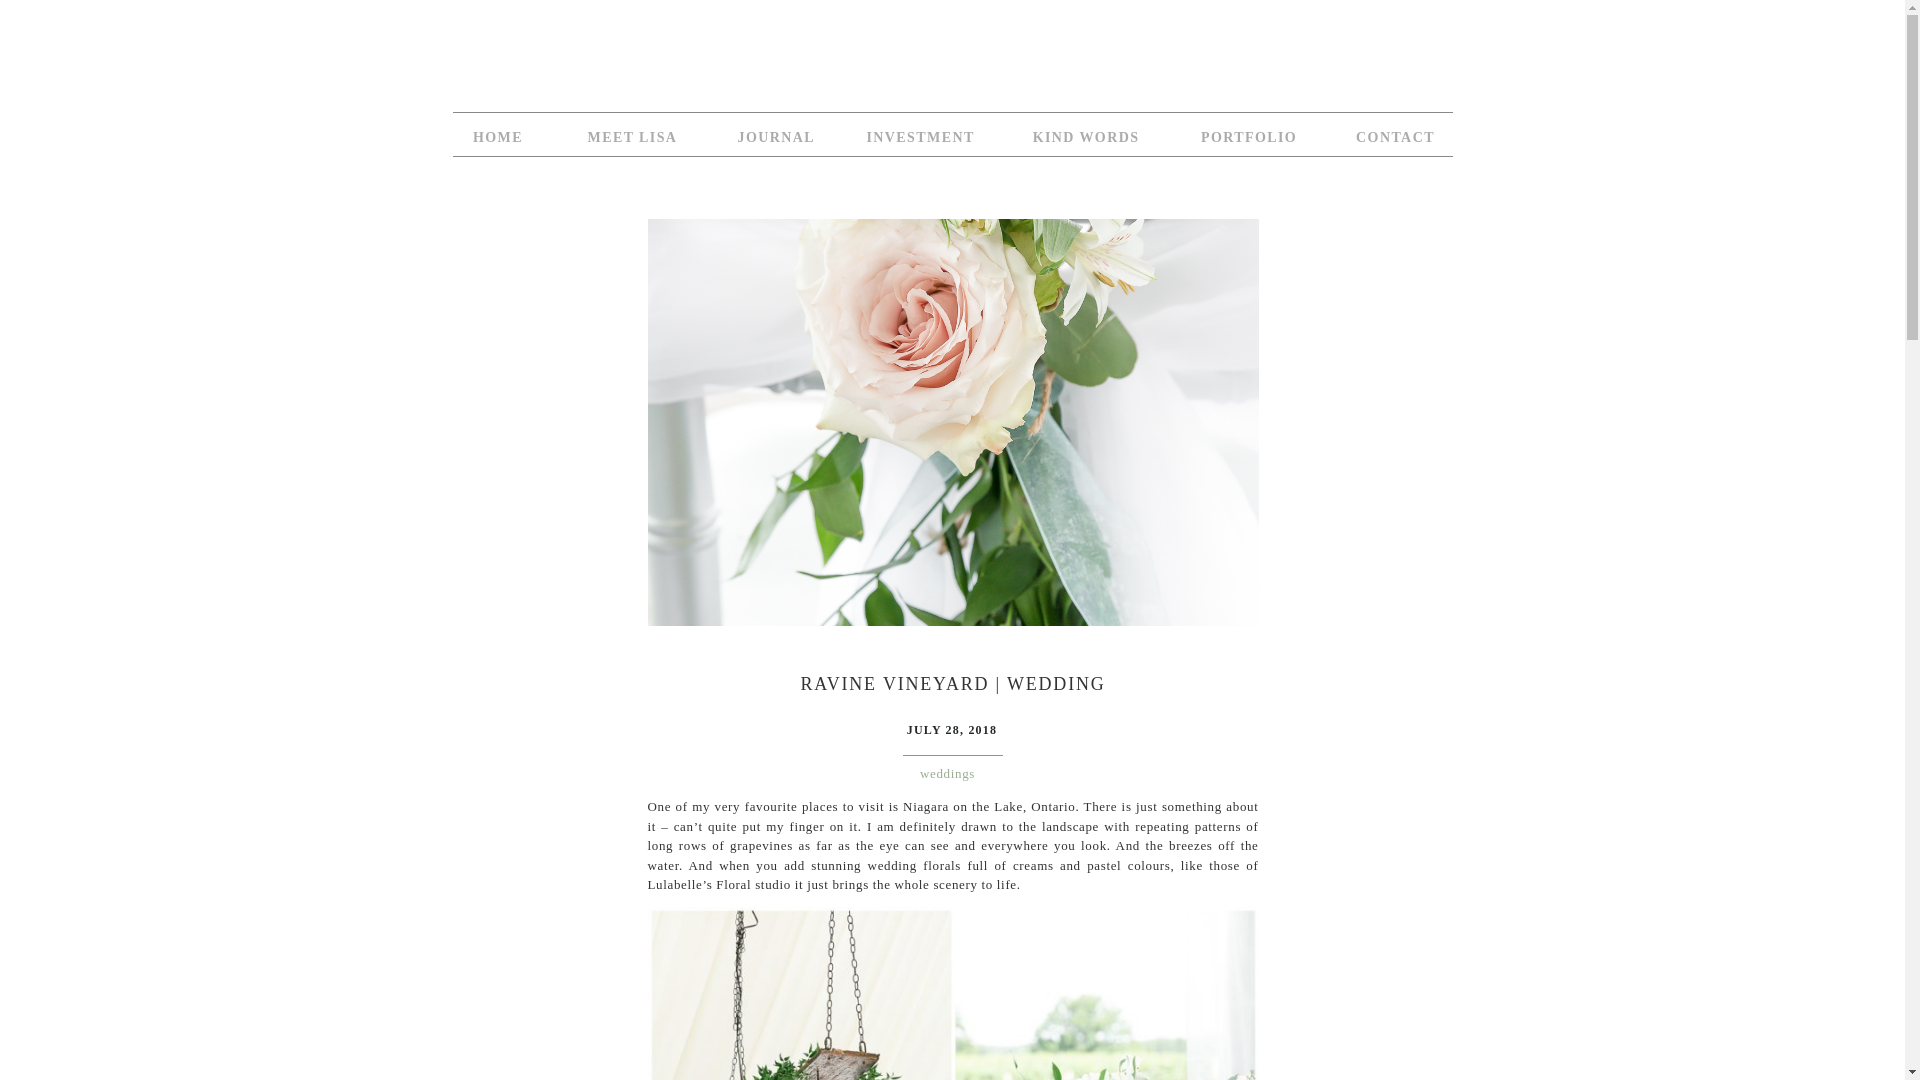  What do you see at coordinates (1248, 136) in the screenshot?
I see `PORTFOLIO` at bounding box center [1248, 136].